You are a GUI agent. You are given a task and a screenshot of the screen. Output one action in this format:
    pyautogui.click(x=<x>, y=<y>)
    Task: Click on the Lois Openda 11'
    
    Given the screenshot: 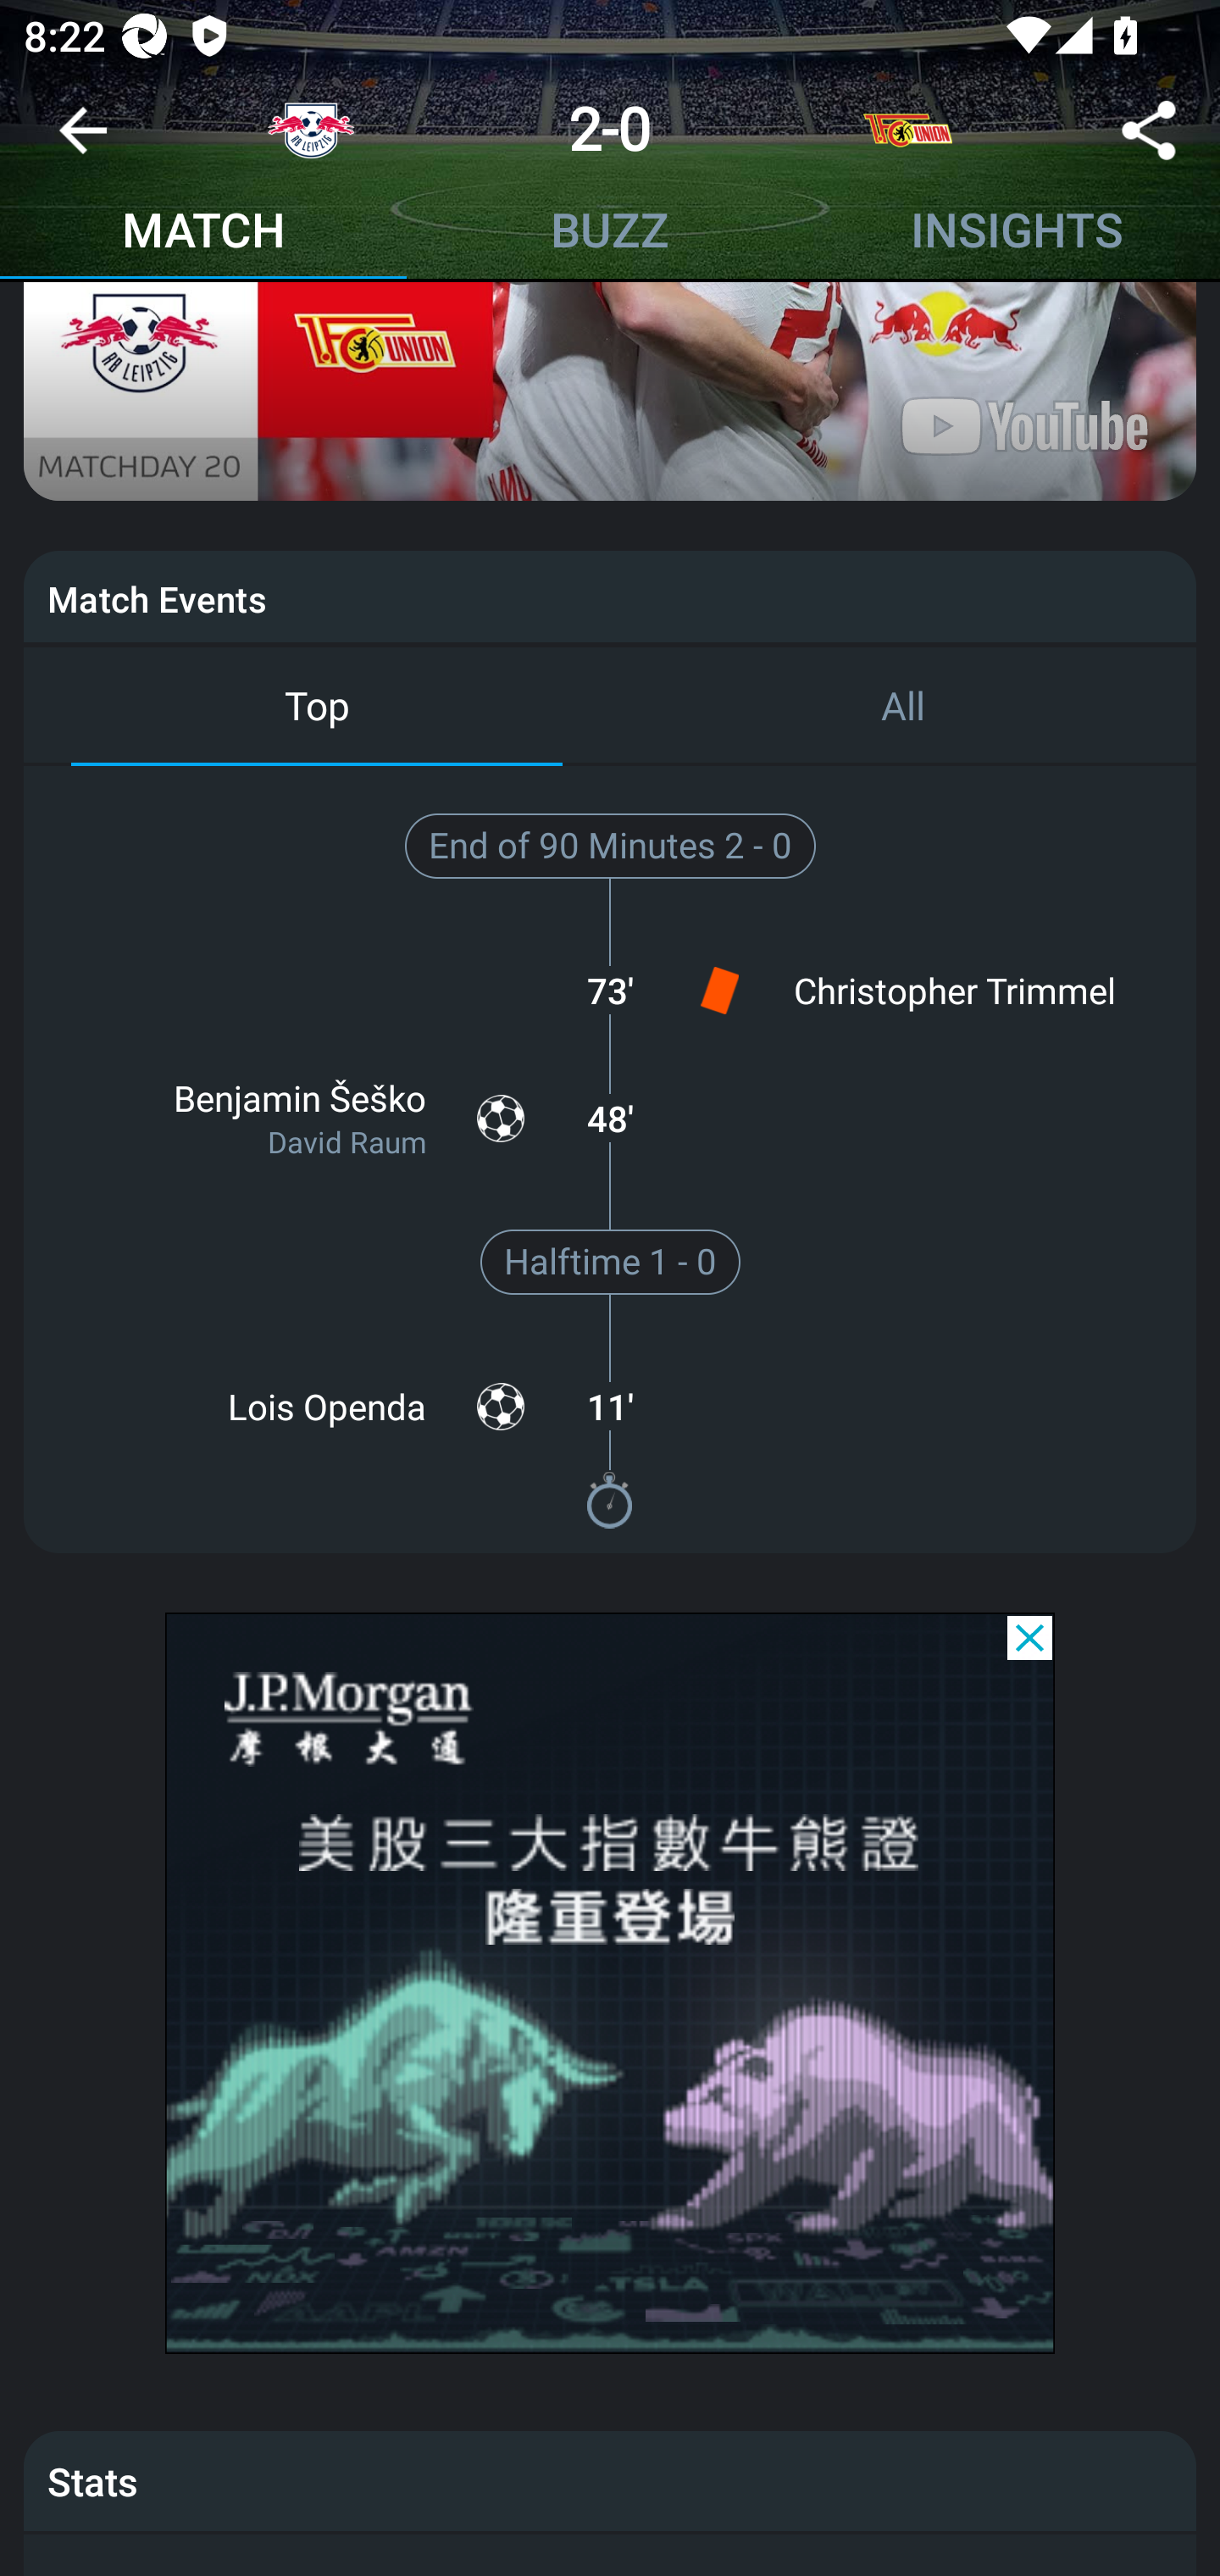 What is the action you would take?
    pyautogui.click(x=610, y=1406)
    